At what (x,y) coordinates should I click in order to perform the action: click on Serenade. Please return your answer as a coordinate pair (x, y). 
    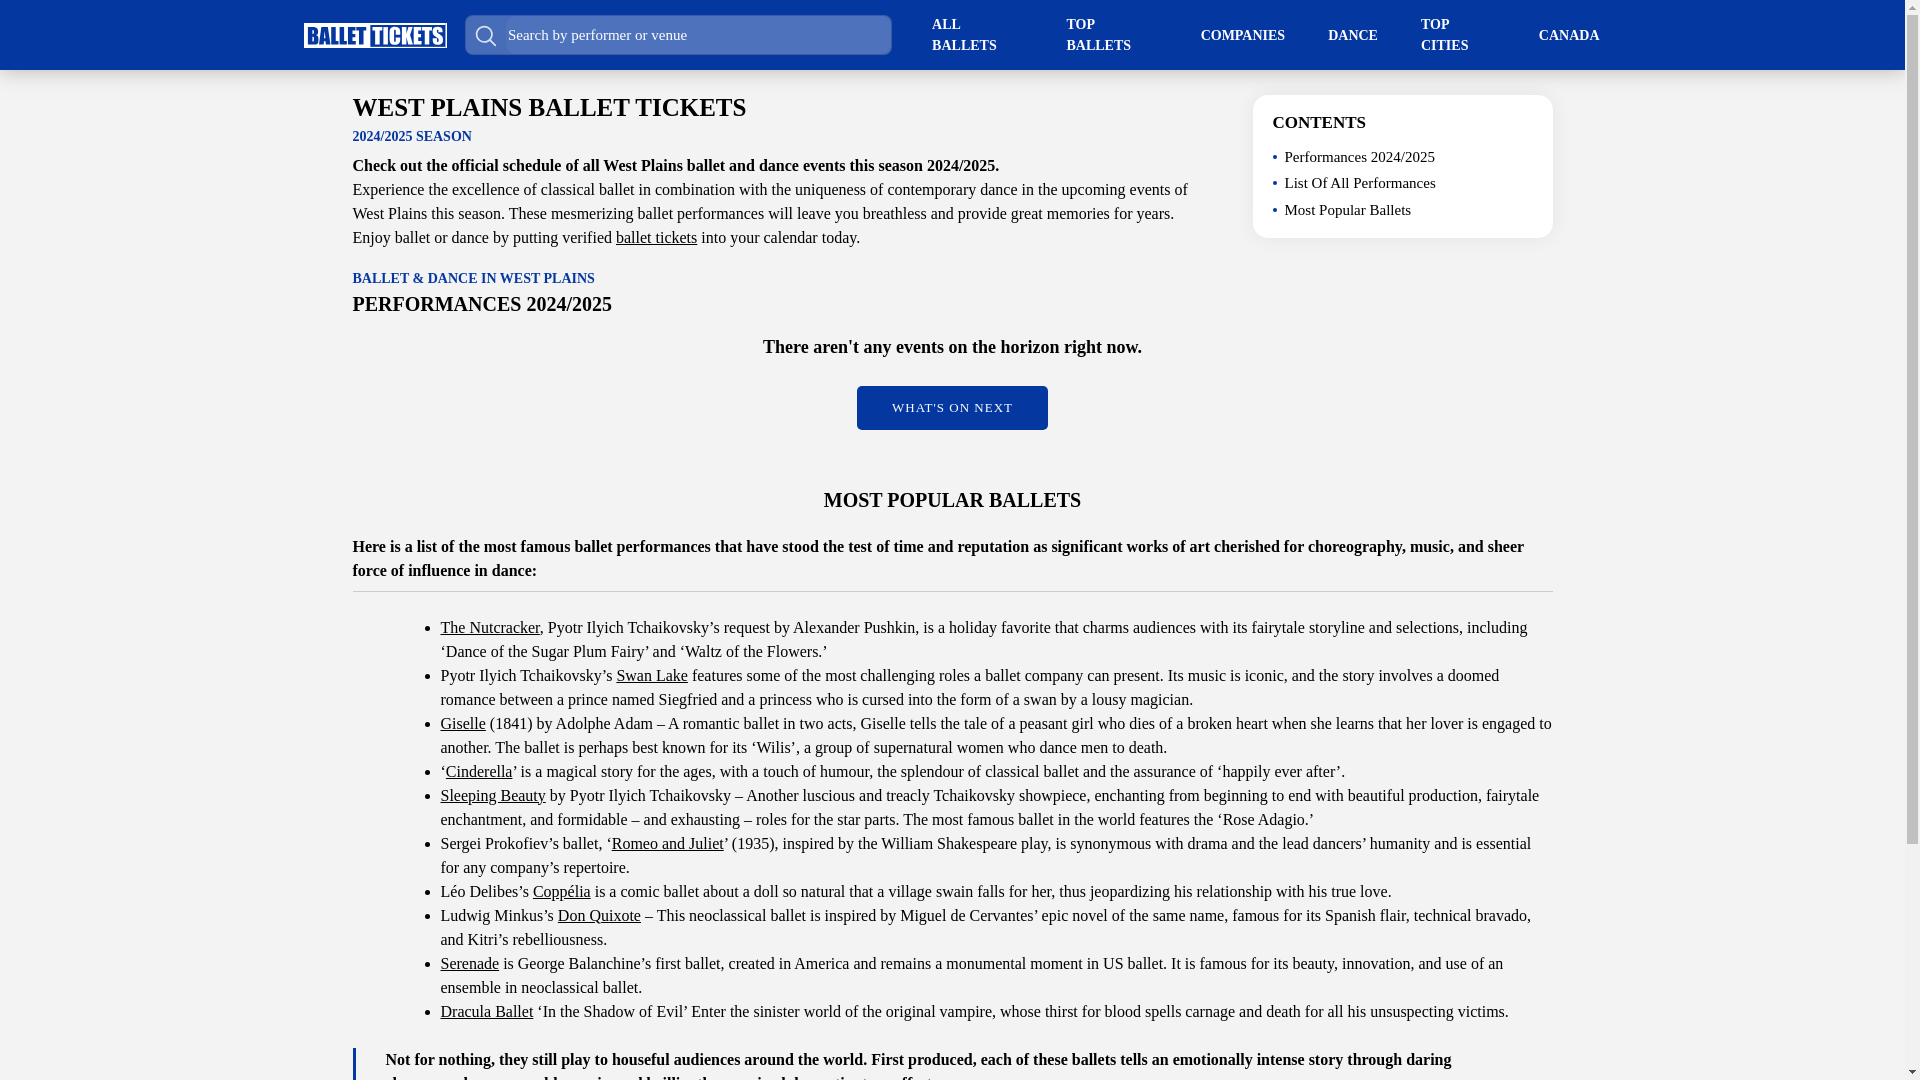
    Looking at the image, I should click on (469, 962).